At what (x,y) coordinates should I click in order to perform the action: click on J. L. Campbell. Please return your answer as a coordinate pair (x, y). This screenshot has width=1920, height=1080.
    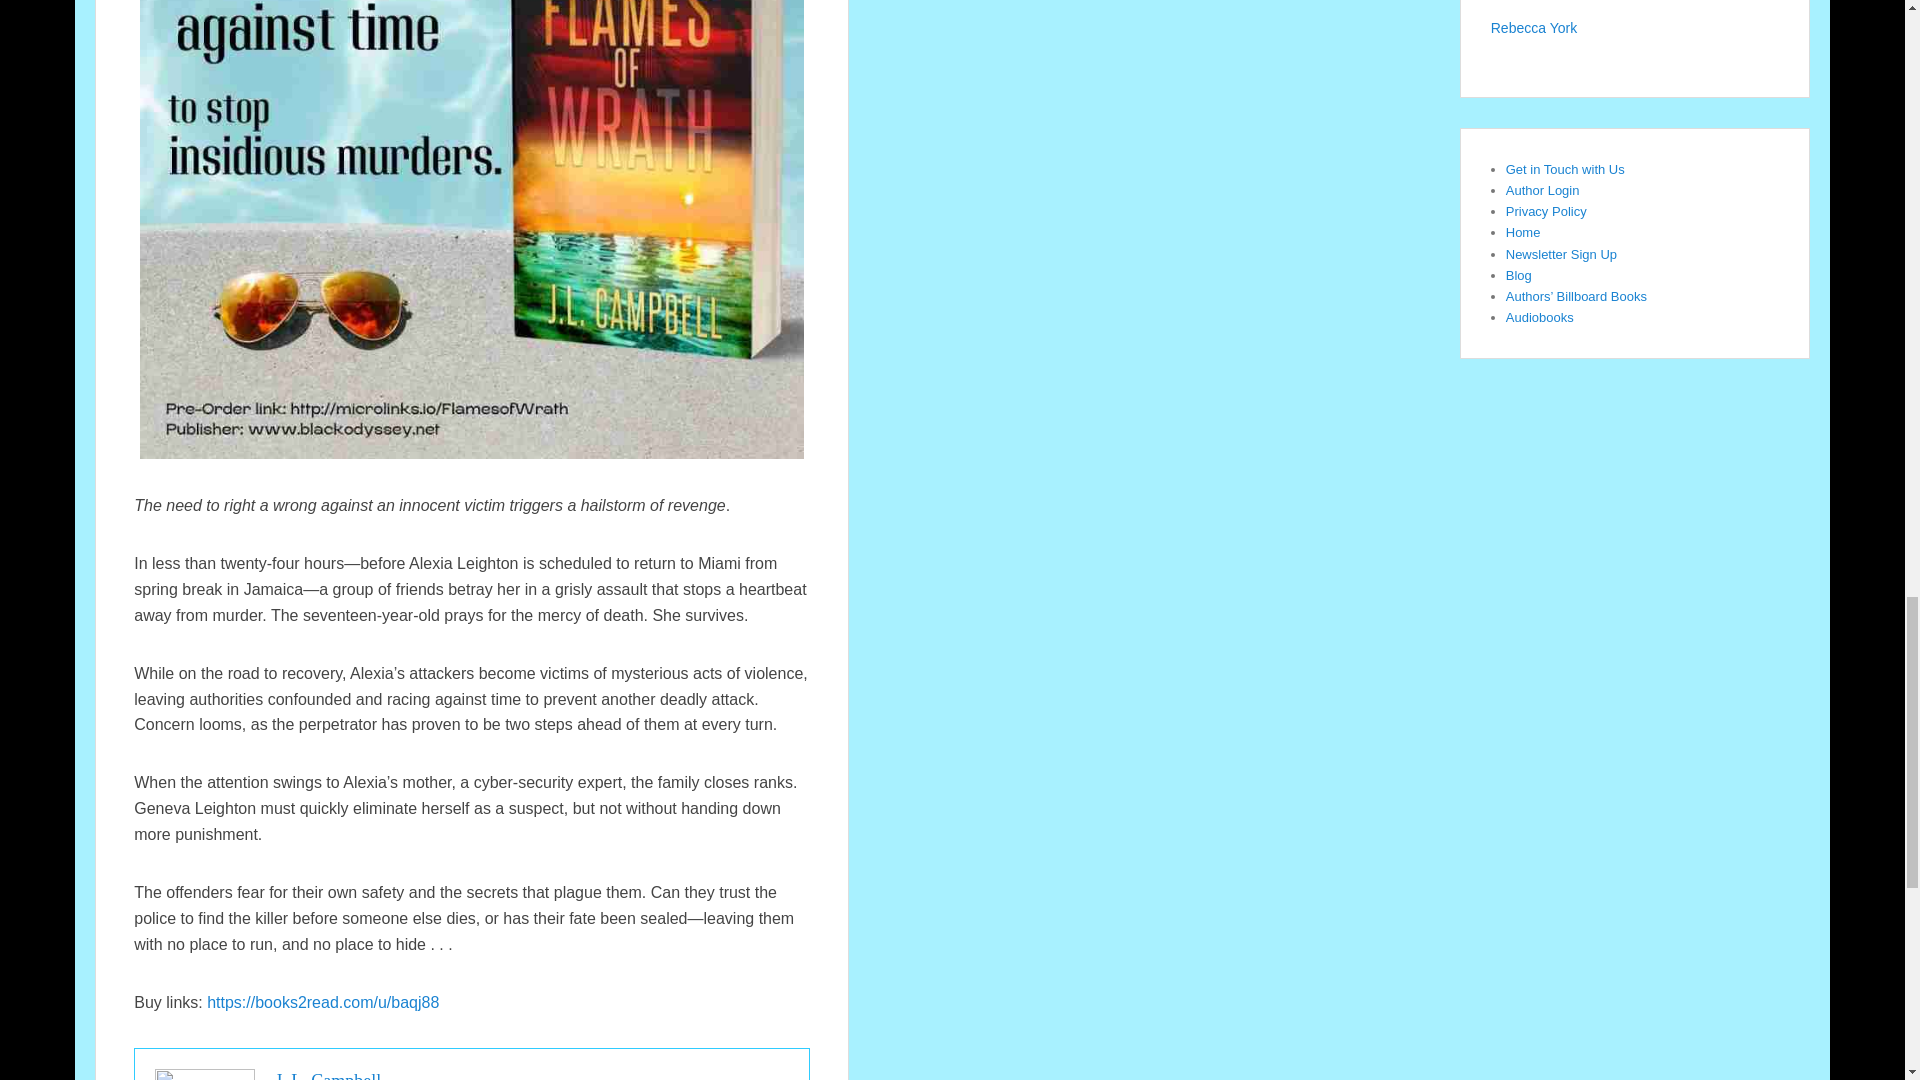
    Looking at the image, I should click on (327, 1076).